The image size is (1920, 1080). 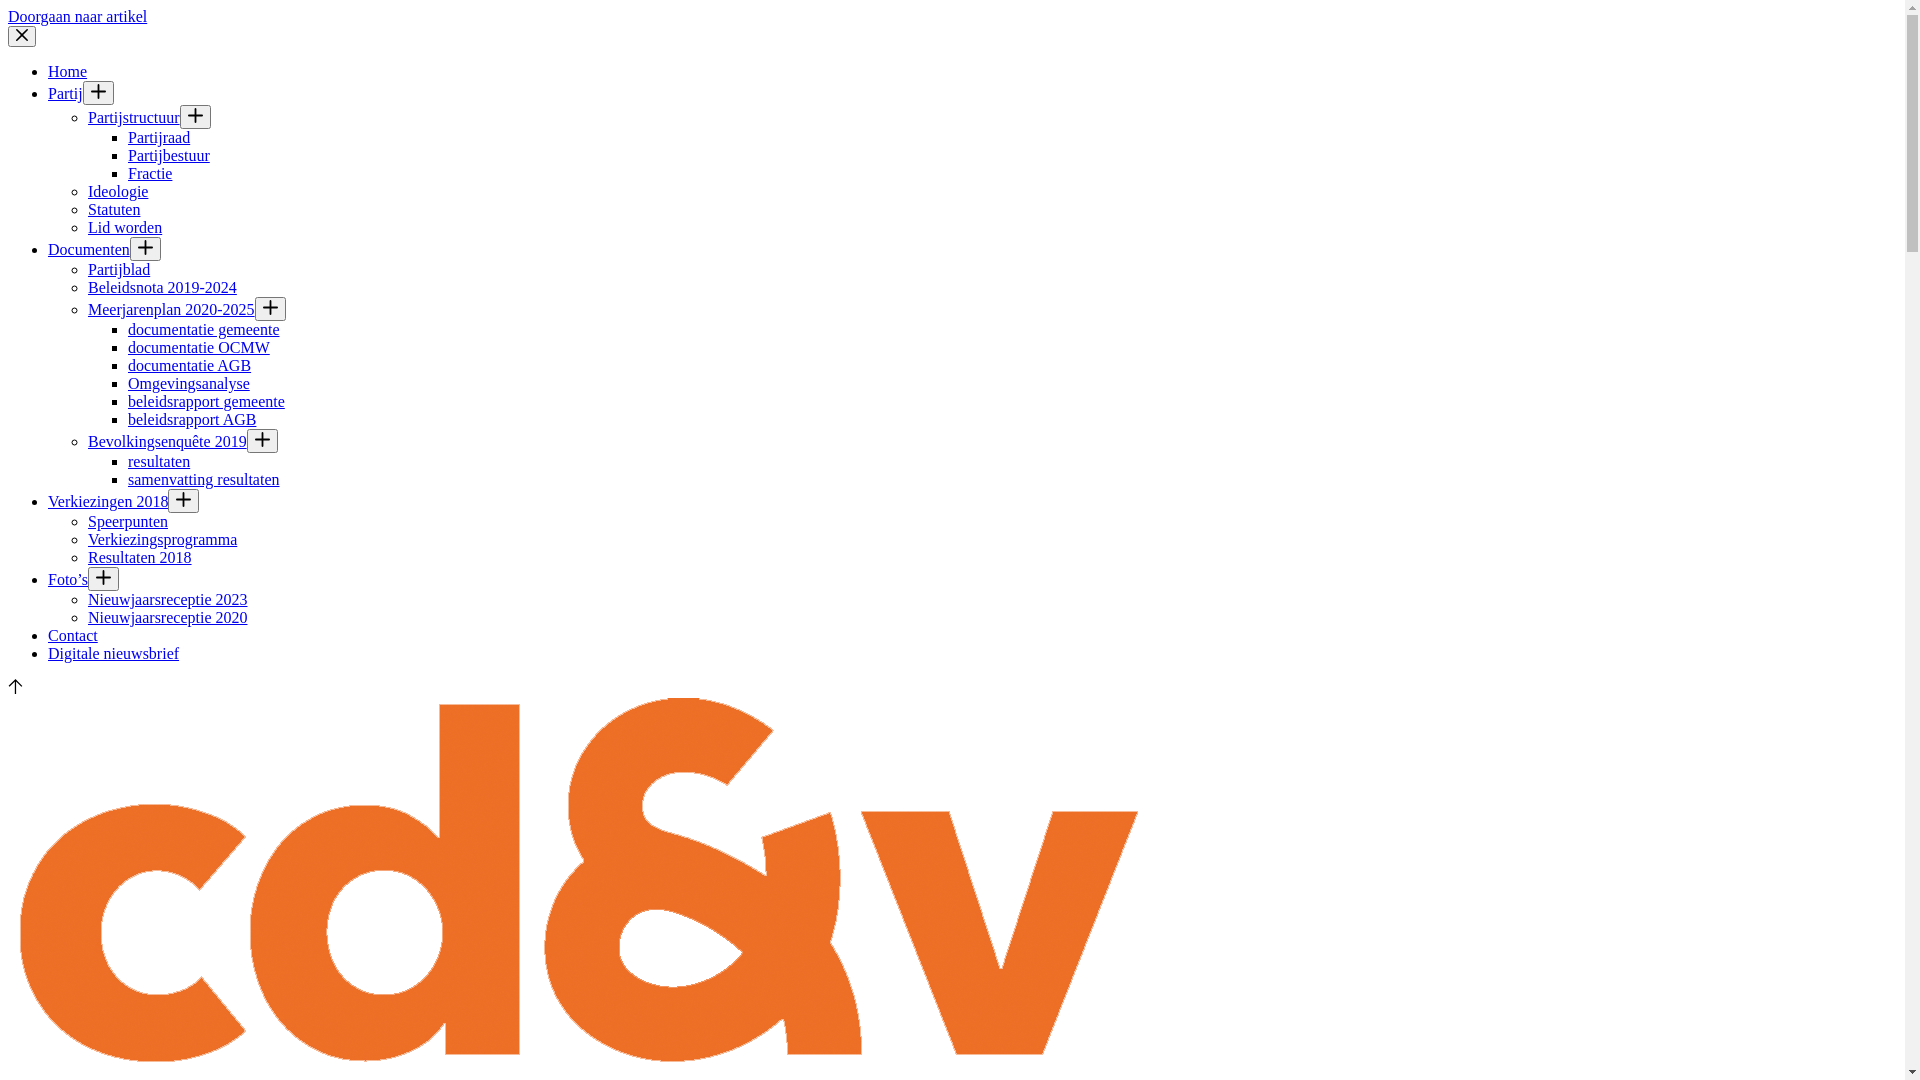 What do you see at coordinates (114, 654) in the screenshot?
I see `Digitale nieuwsbrief` at bounding box center [114, 654].